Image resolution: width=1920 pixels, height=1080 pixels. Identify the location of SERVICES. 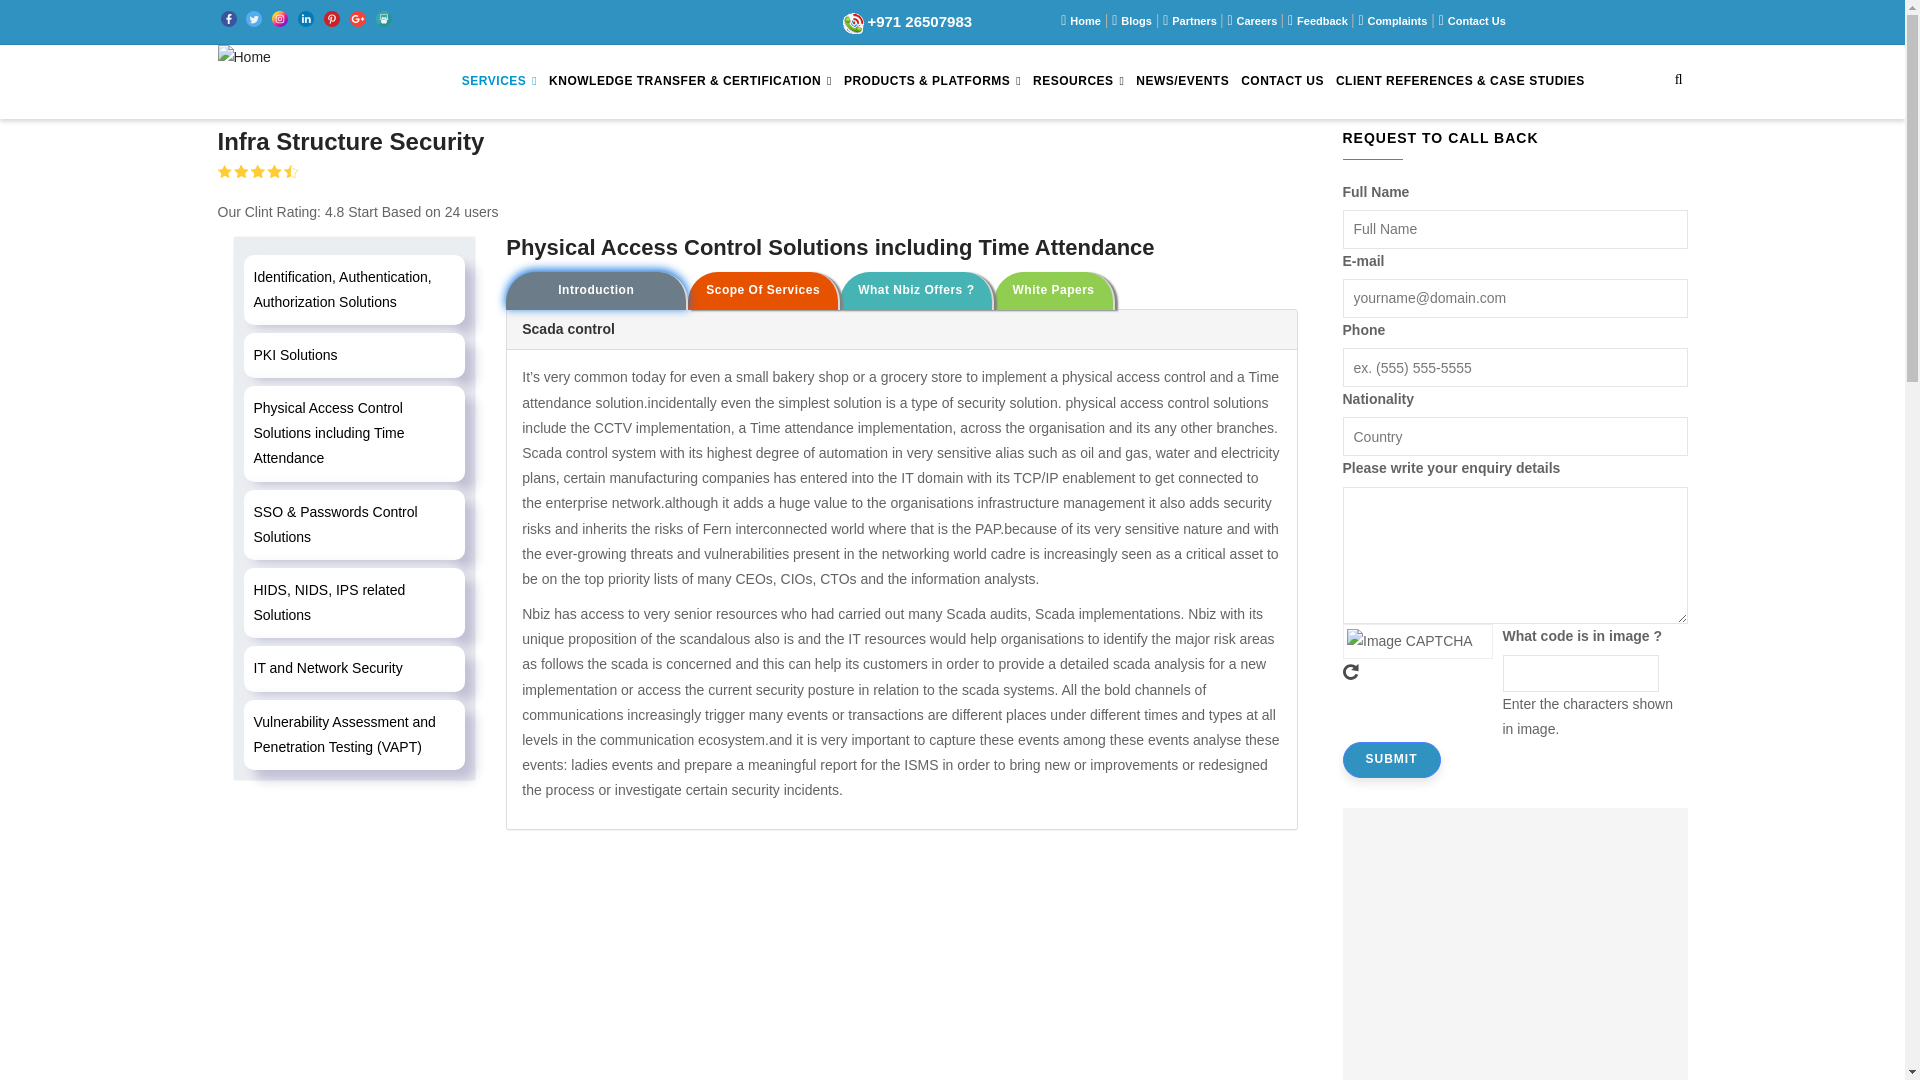
(500, 82).